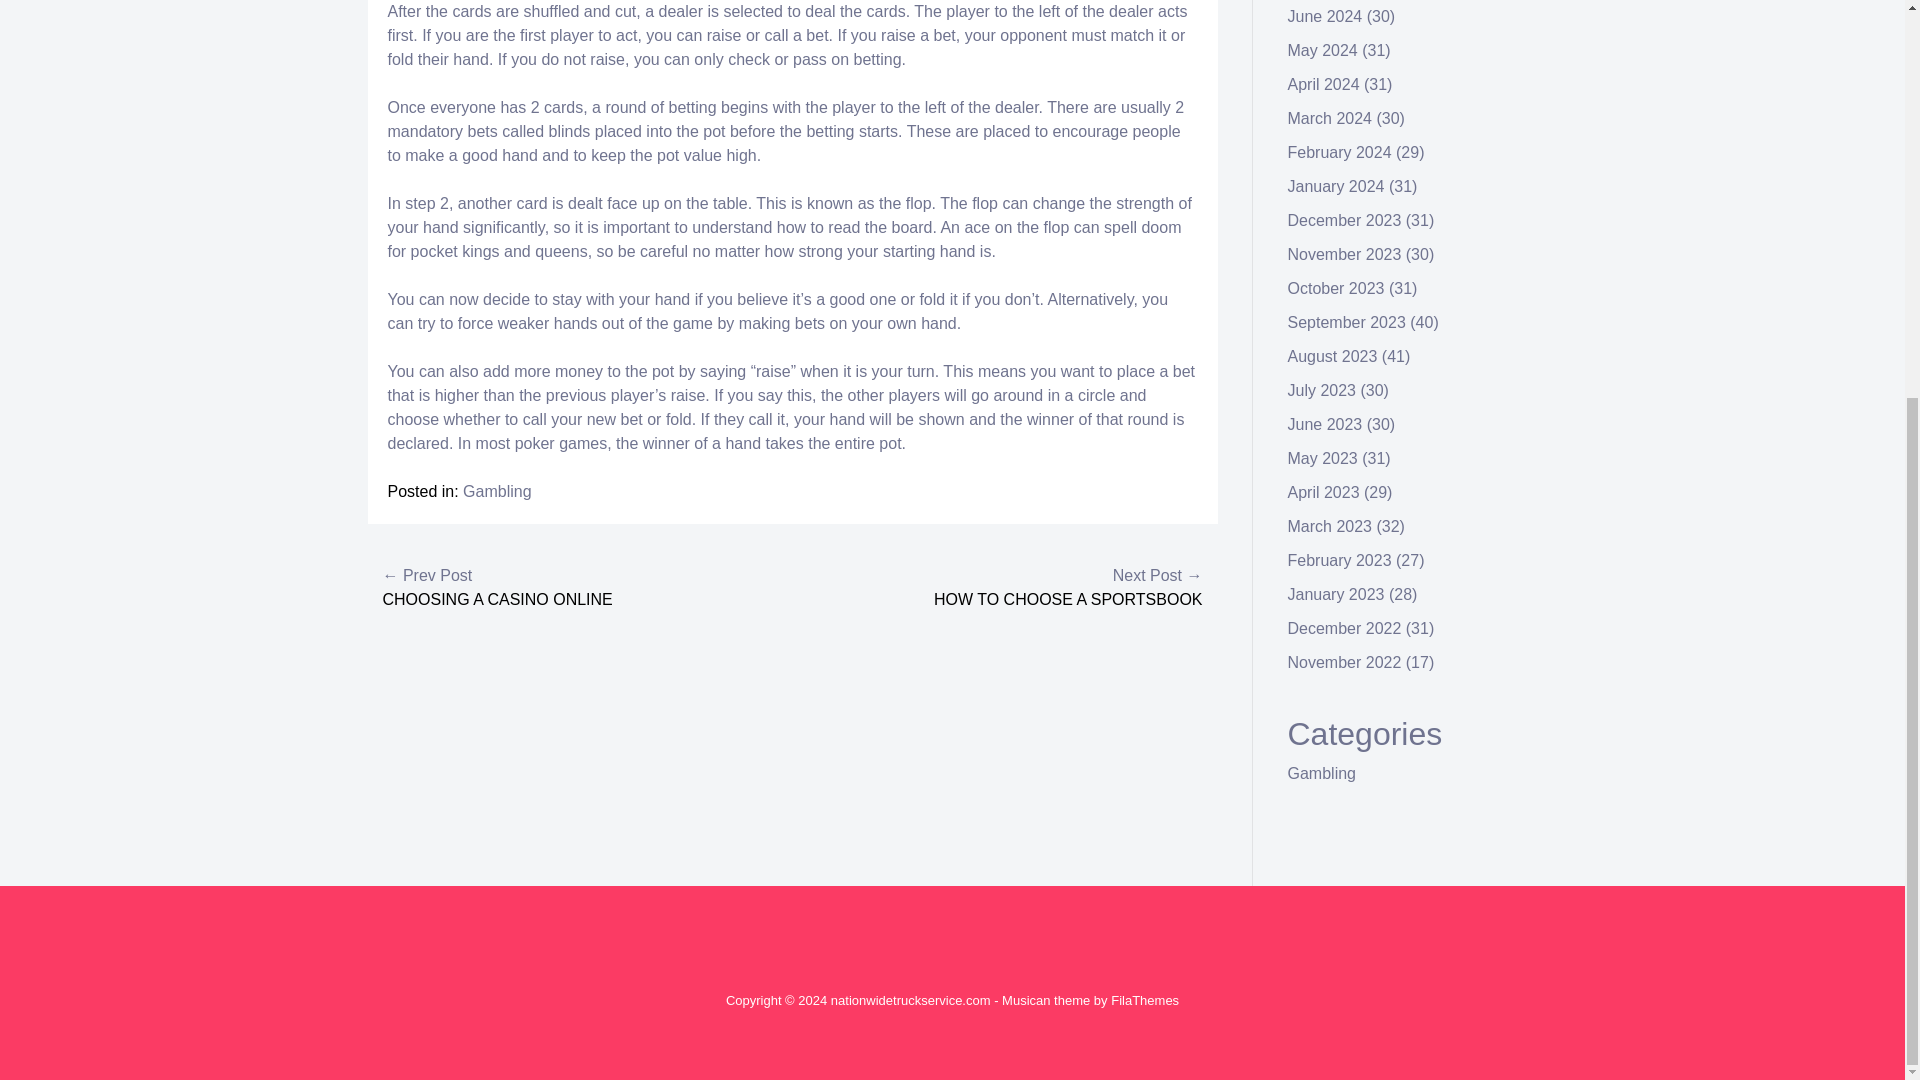 Image resolution: width=1920 pixels, height=1080 pixels. I want to click on November 2022, so click(1344, 662).